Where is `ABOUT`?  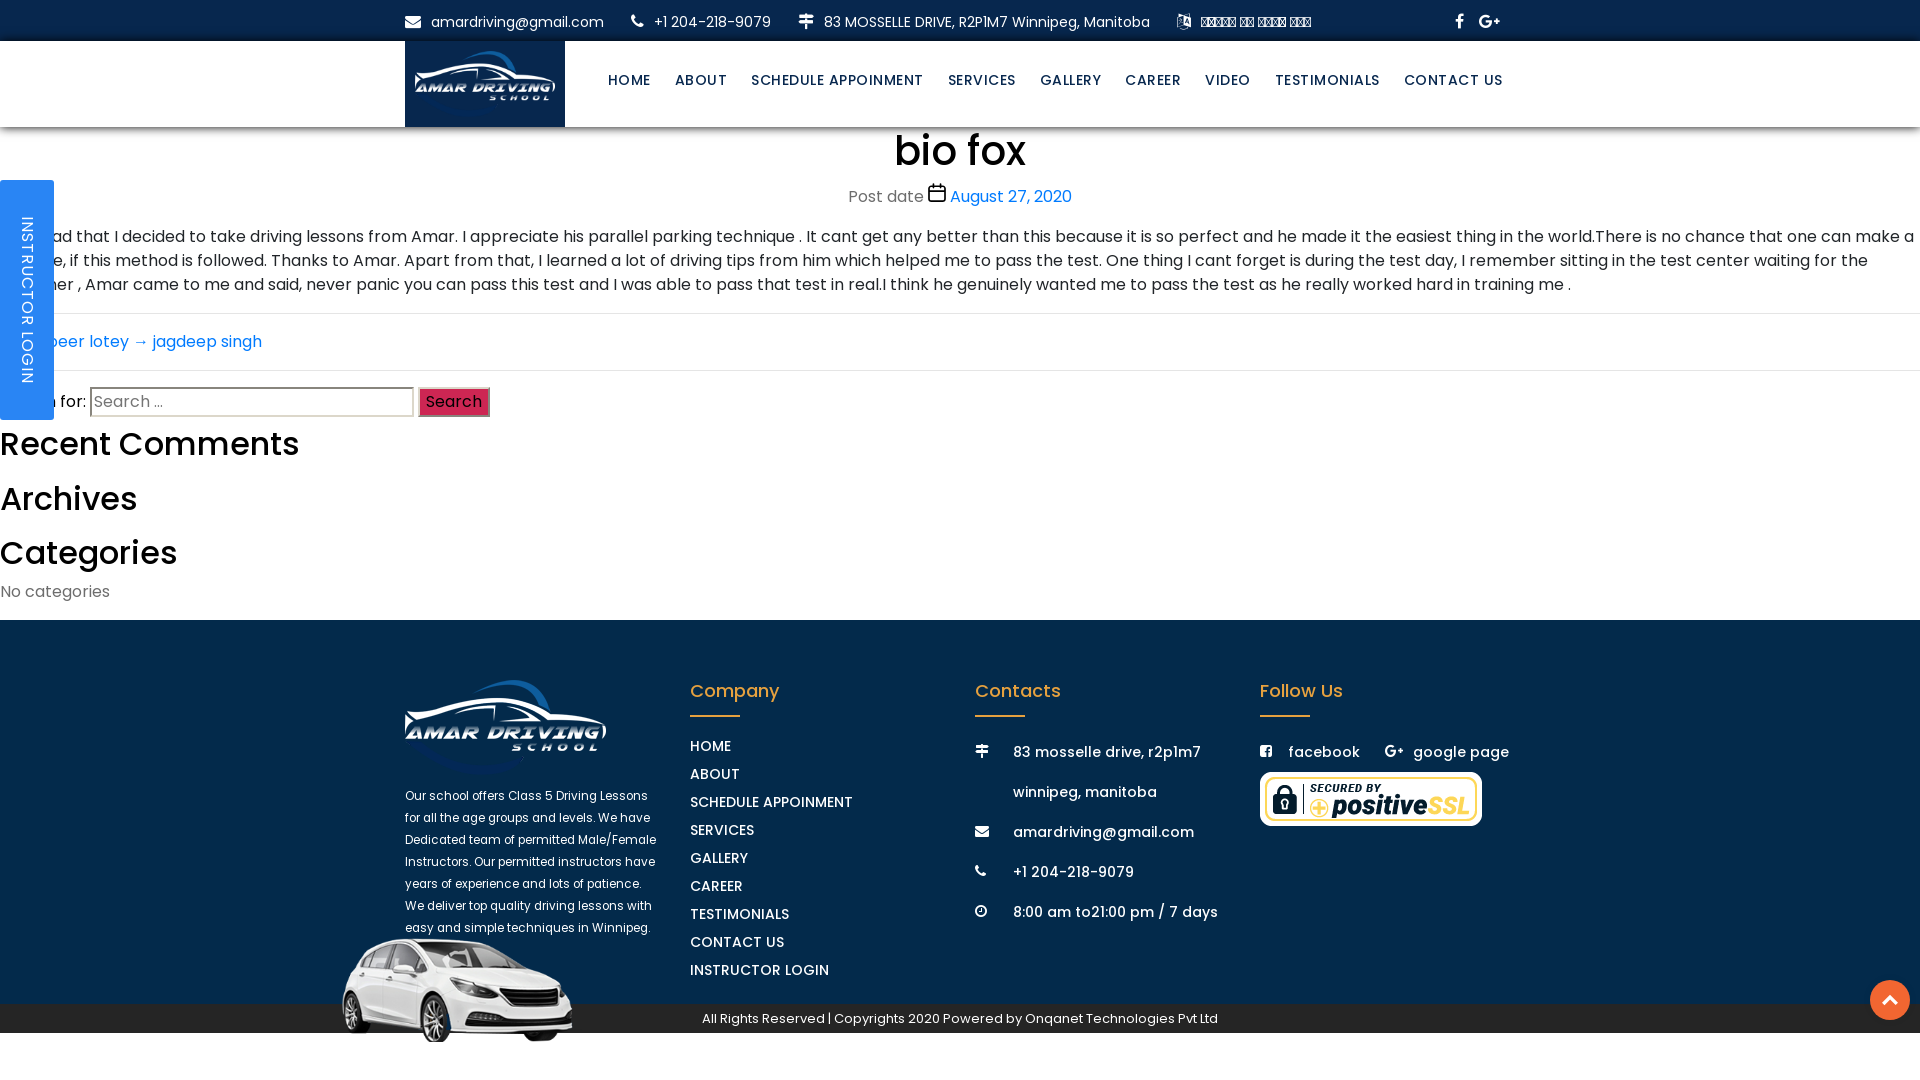
ABOUT is located at coordinates (700, 80).